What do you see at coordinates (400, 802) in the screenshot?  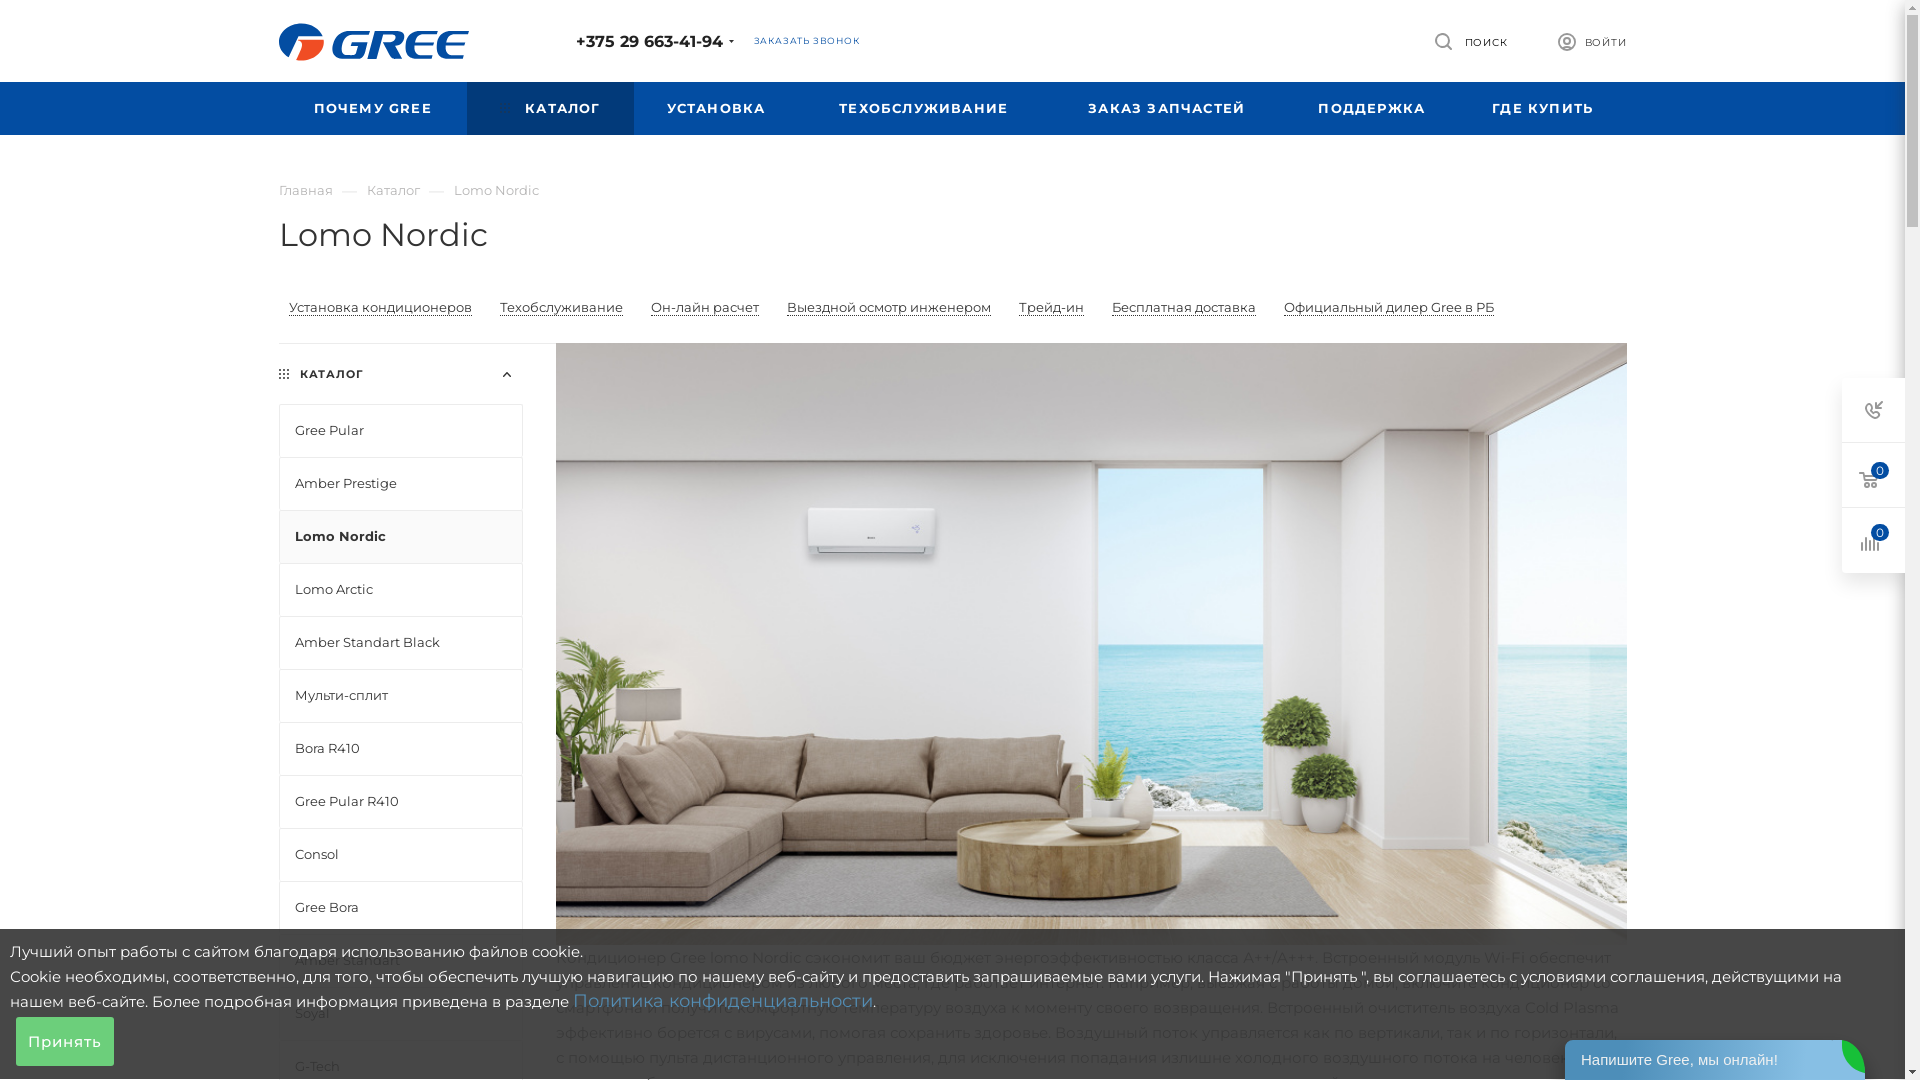 I see `Gree Pular R410` at bounding box center [400, 802].